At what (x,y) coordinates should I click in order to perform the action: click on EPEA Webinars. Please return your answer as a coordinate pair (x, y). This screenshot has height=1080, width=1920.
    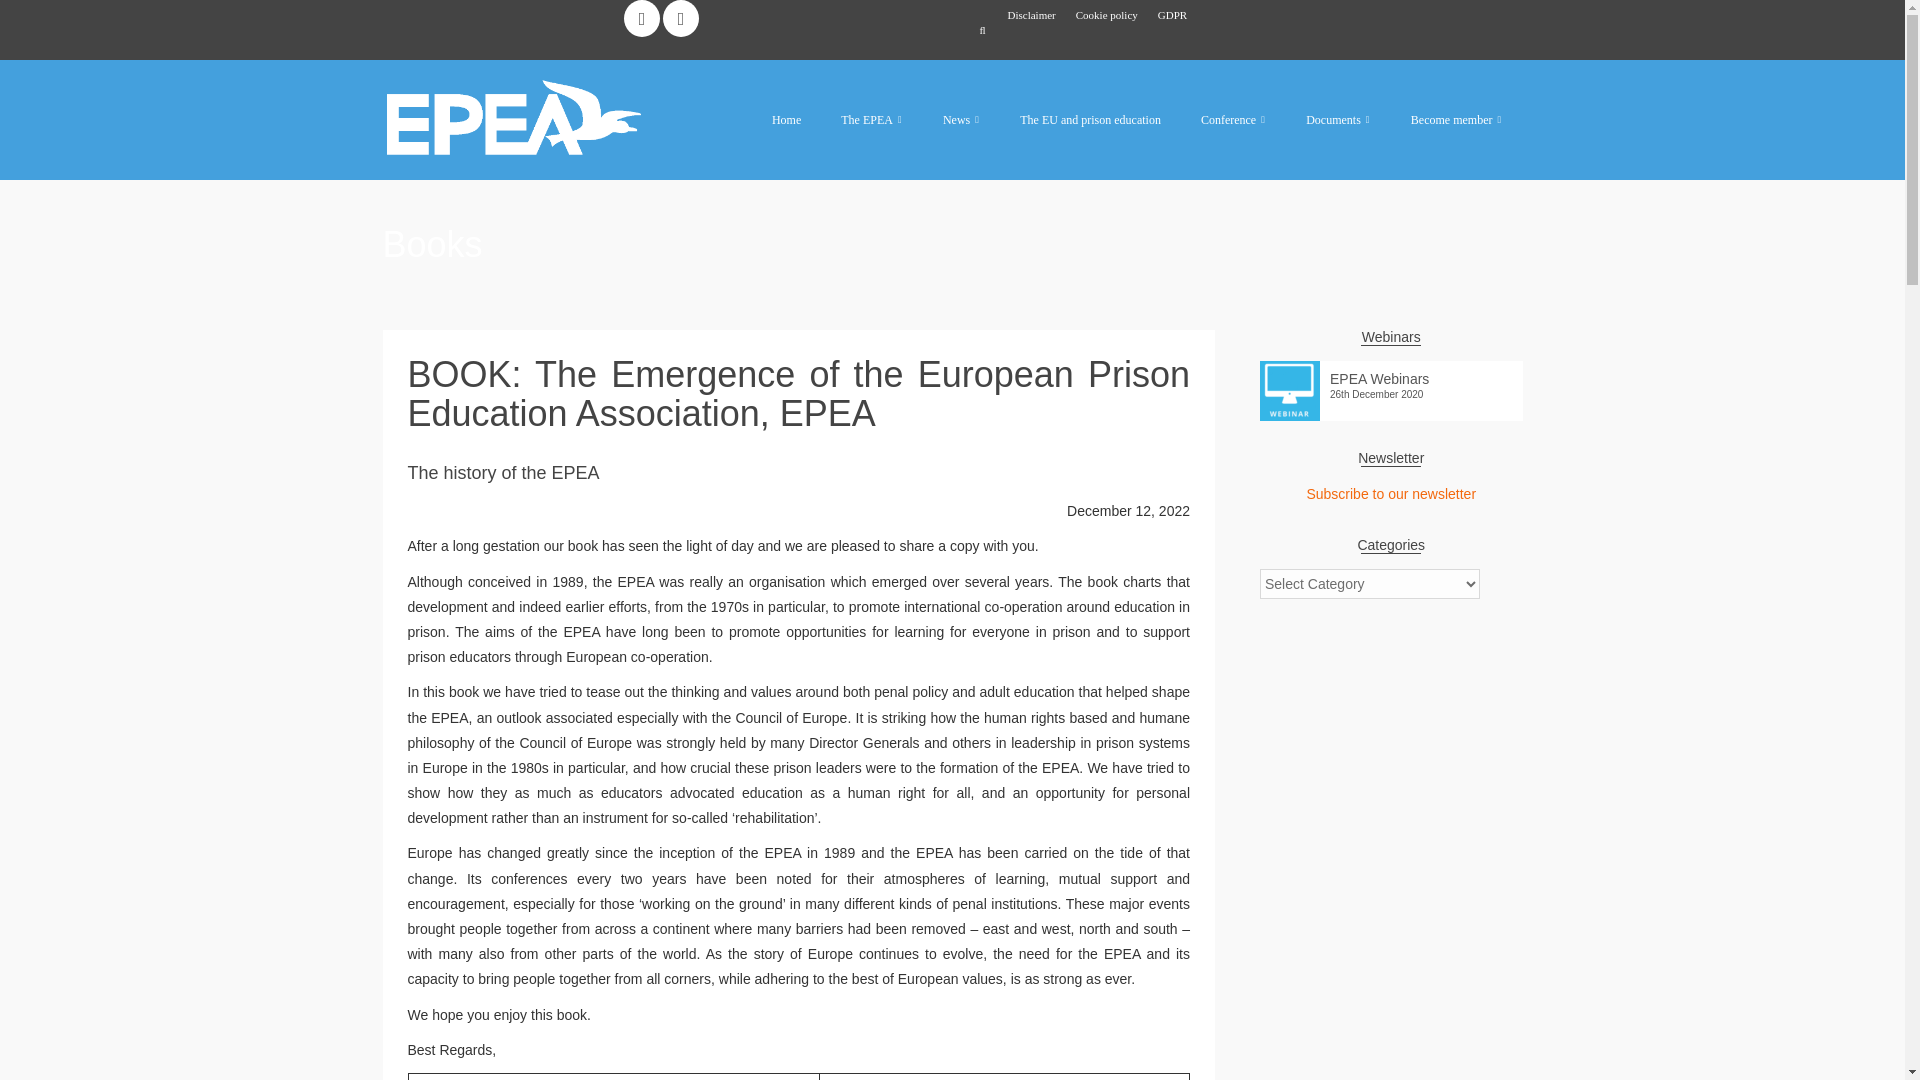
    Looking at the image, I should click on (1390, 374).